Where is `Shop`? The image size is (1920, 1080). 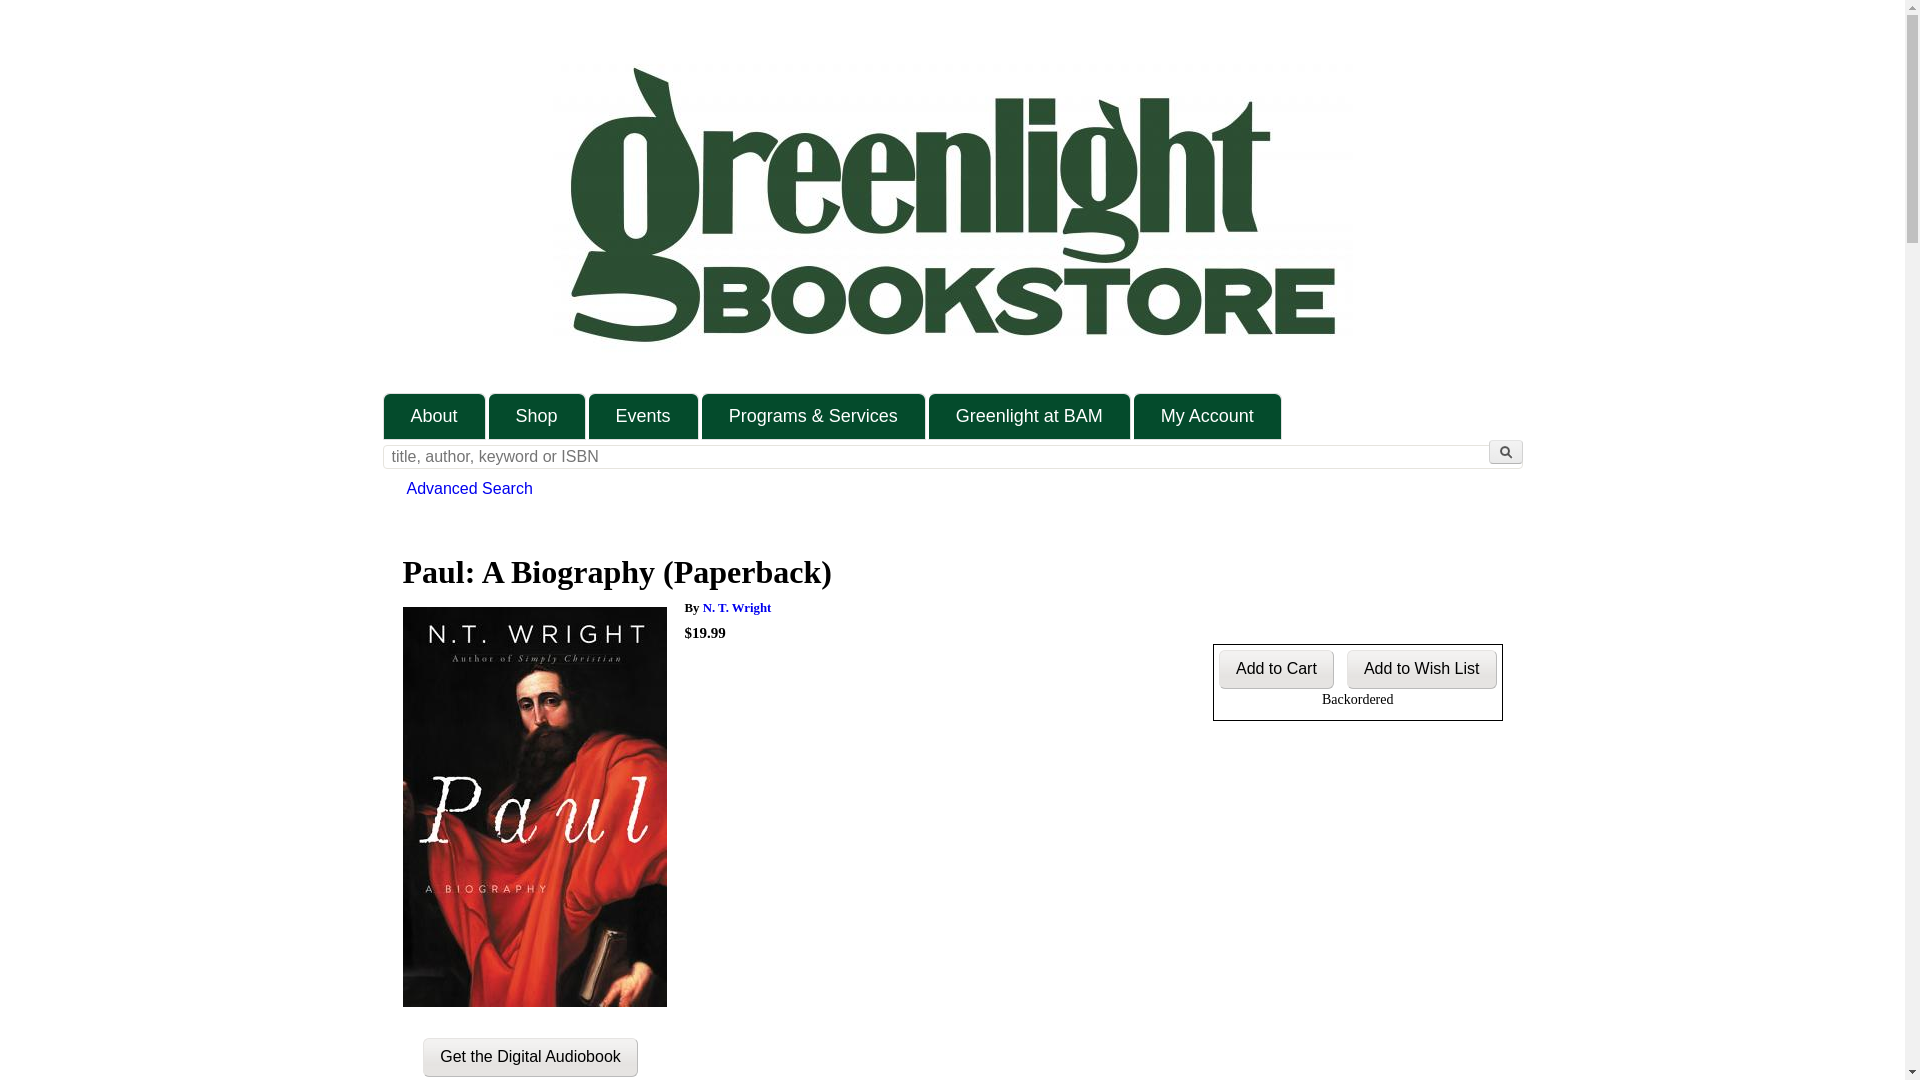
Shop is located at coordinates (537, 416).